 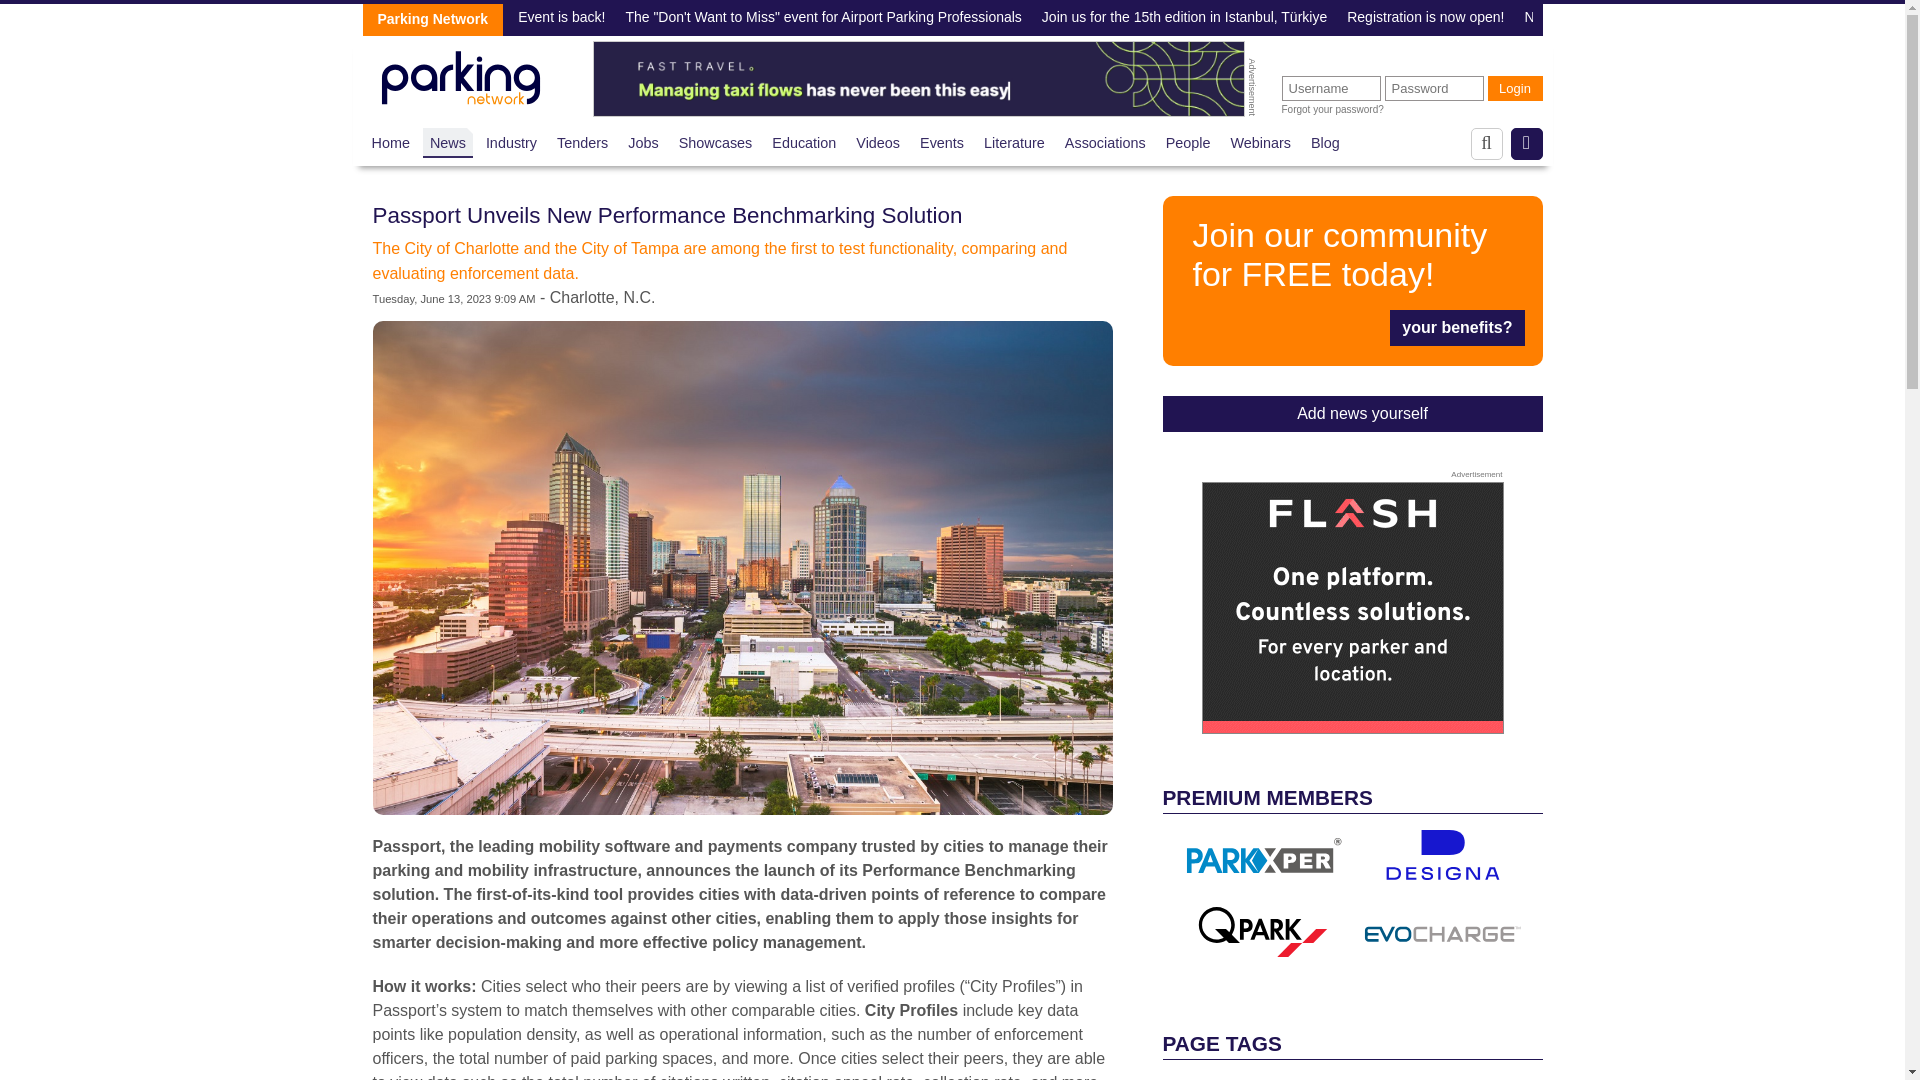 I want to click on Events, so click(x=941, y=142).